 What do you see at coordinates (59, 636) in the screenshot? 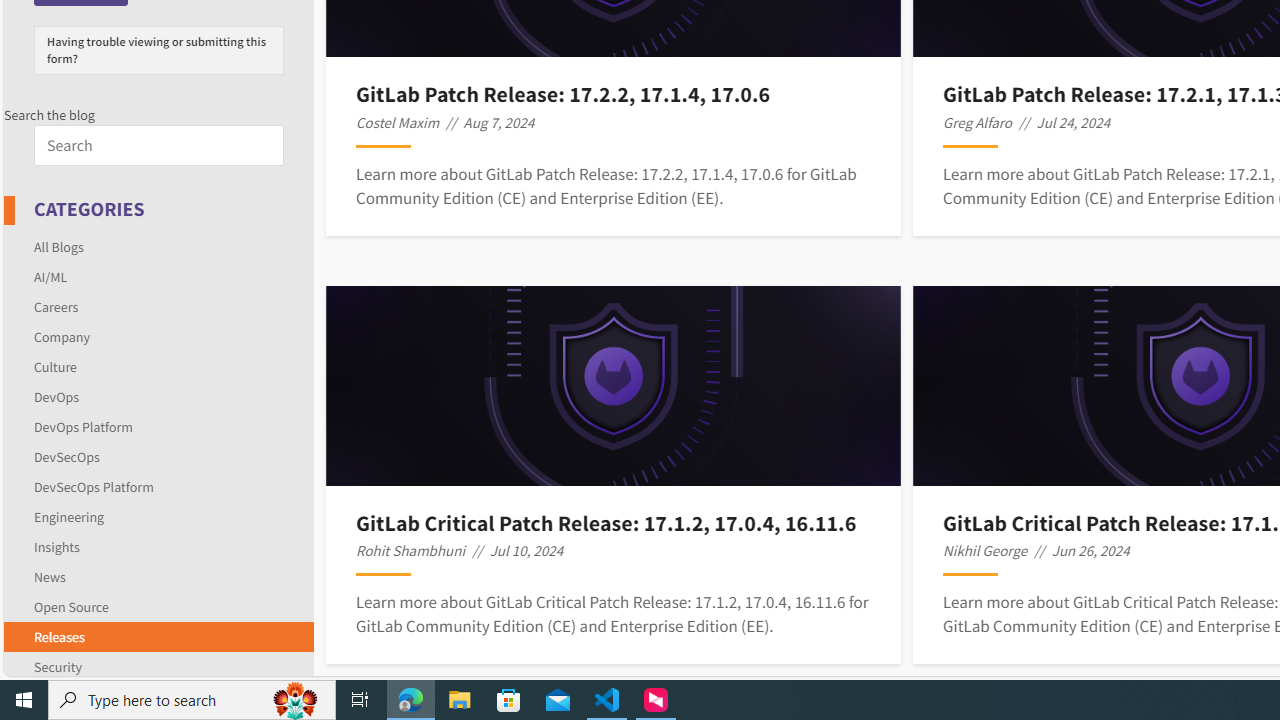
I see `Releases` at bounding box center [59, 636].